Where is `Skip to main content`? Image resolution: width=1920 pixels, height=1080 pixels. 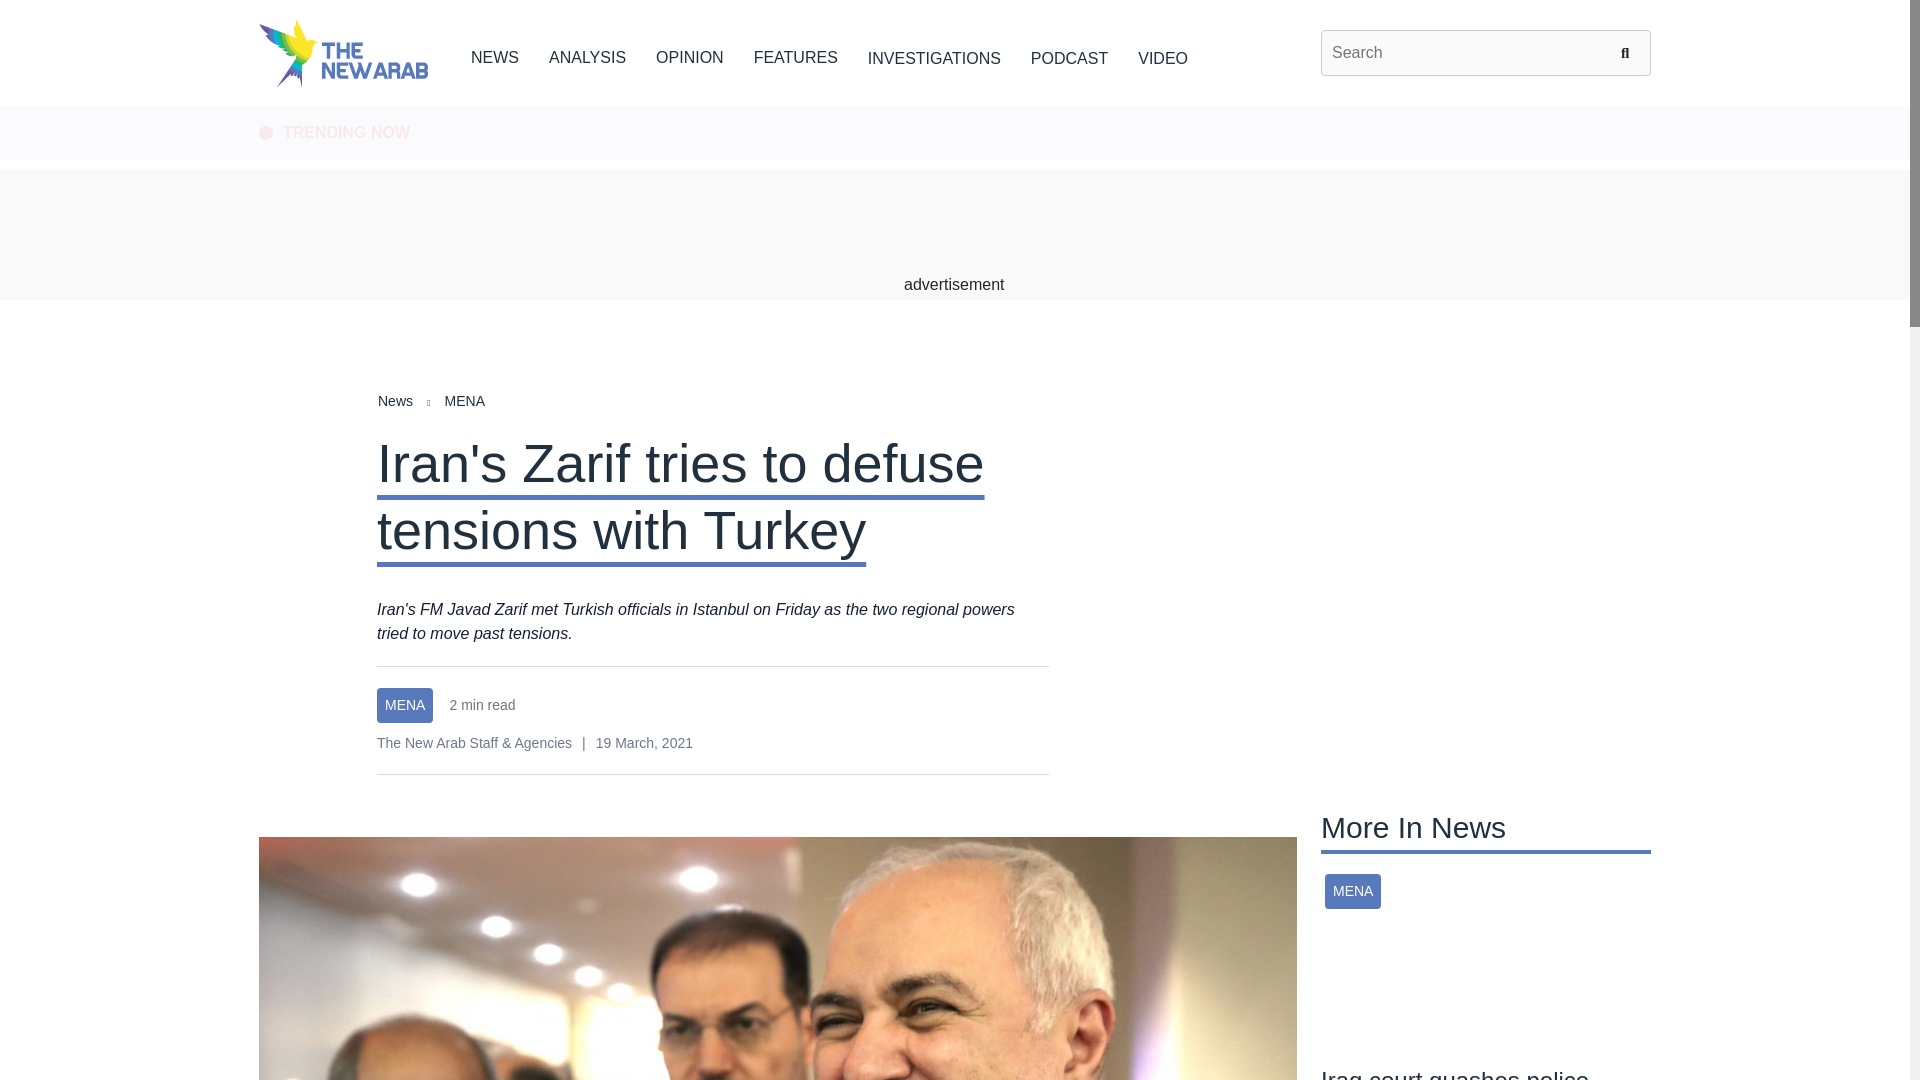 Skip to main content is located at coordinates (954, 107).